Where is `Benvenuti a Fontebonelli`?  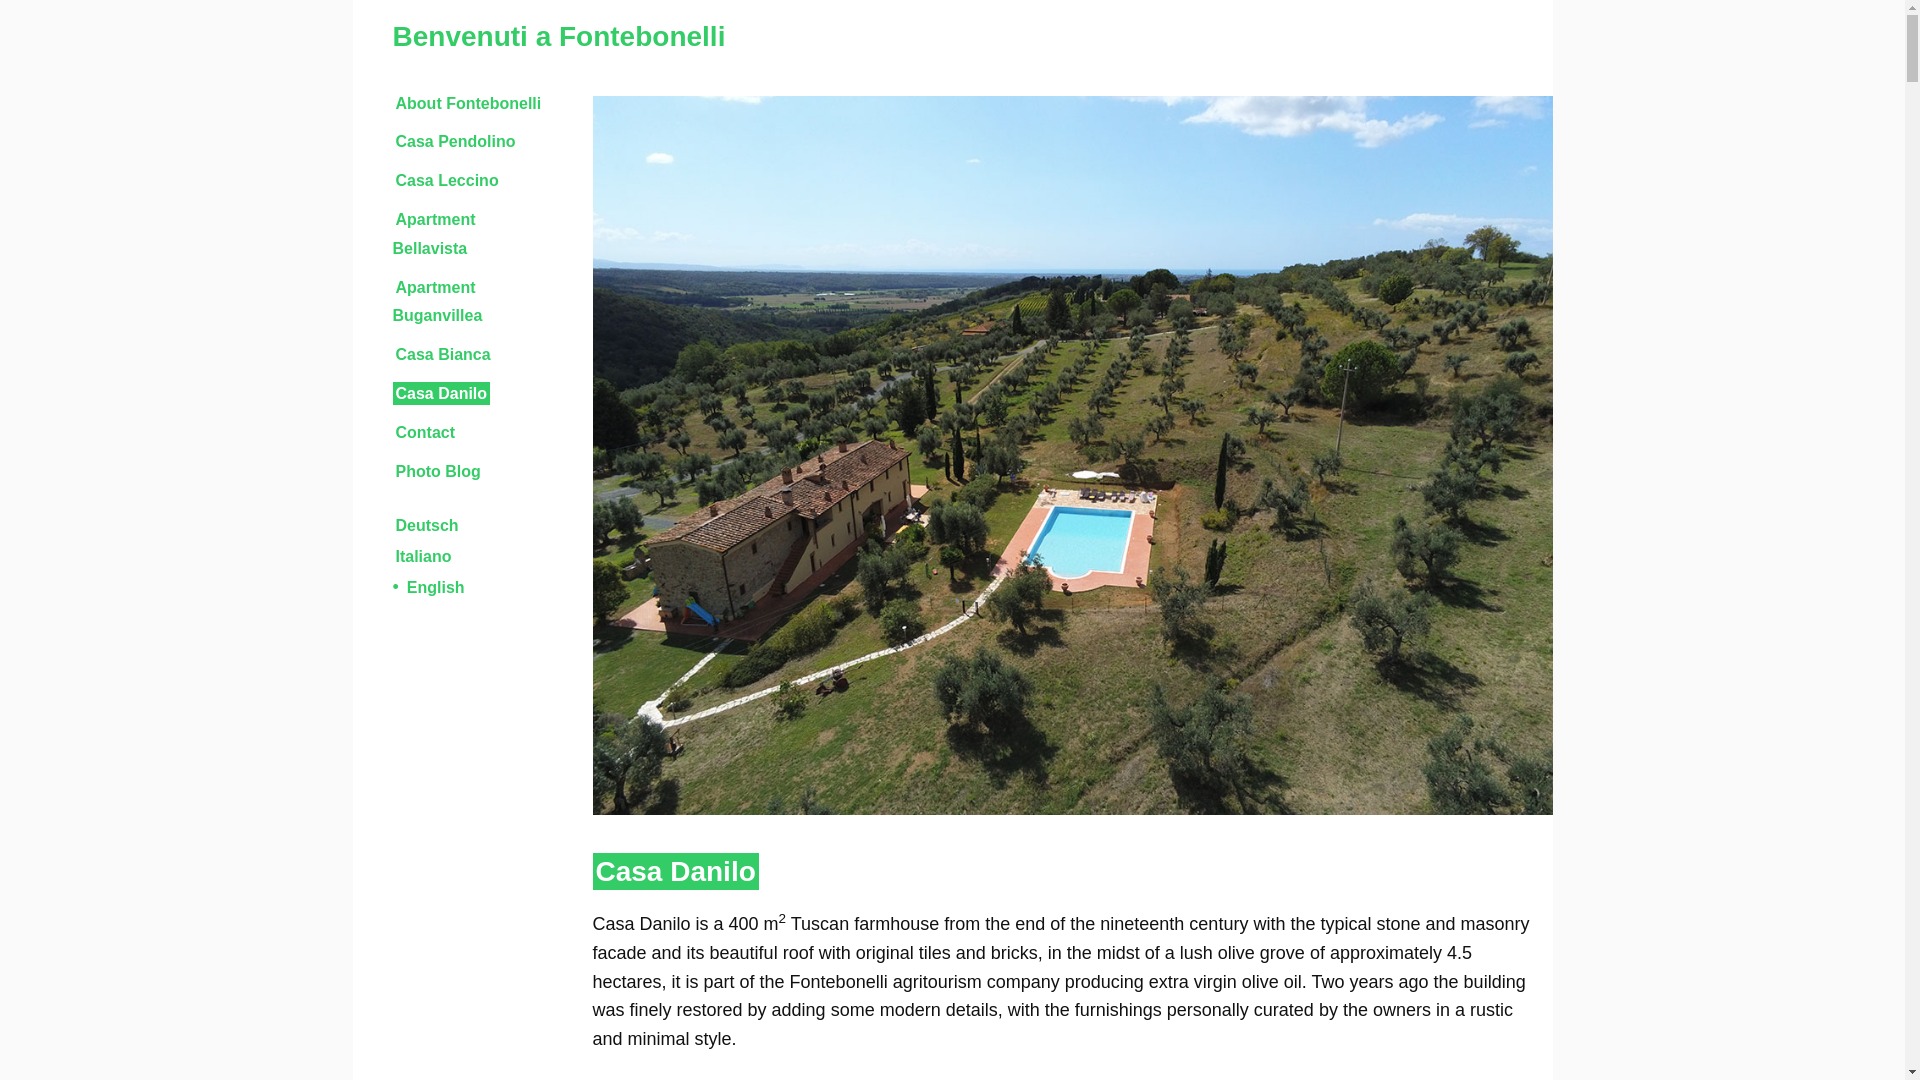 Benvenuti a Fontebonelli is located at coordinates (558, 36).